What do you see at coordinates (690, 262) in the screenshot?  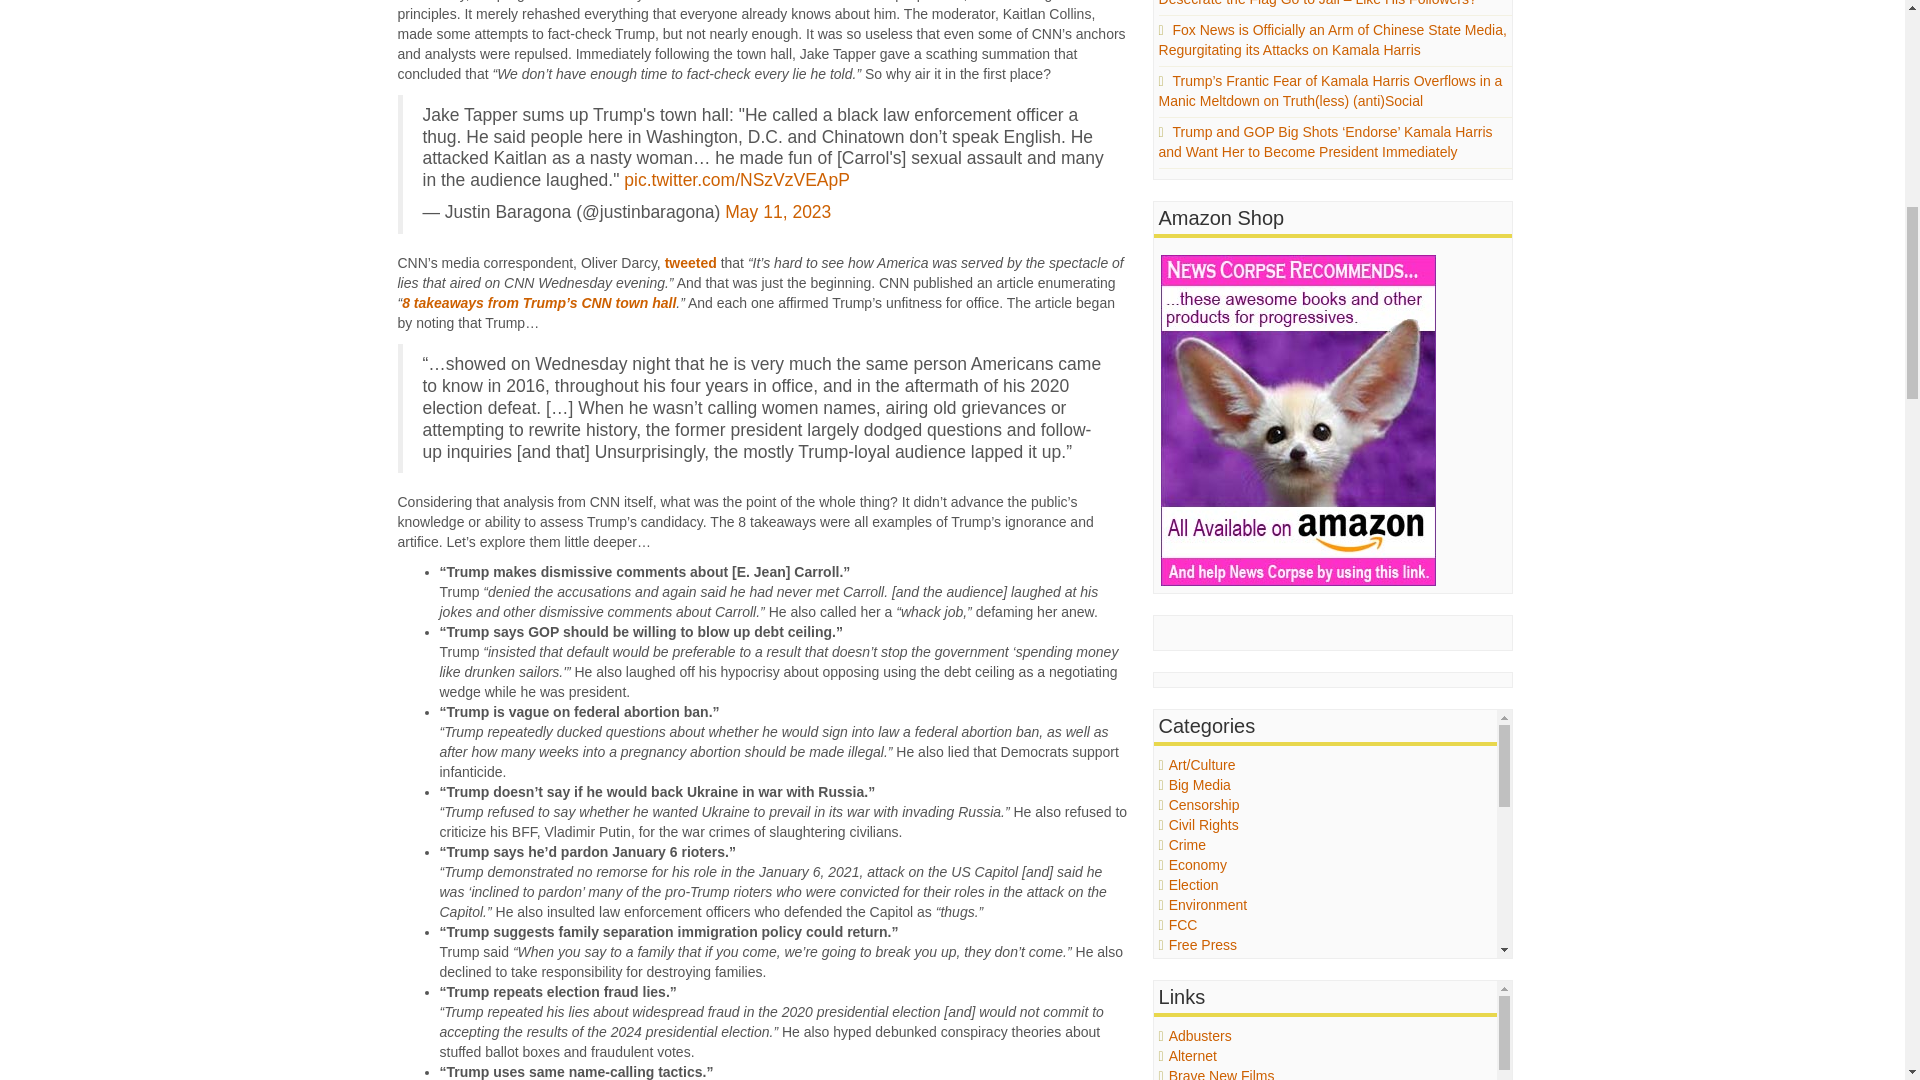 I see `tweeted` at bounding box center [690, 262].